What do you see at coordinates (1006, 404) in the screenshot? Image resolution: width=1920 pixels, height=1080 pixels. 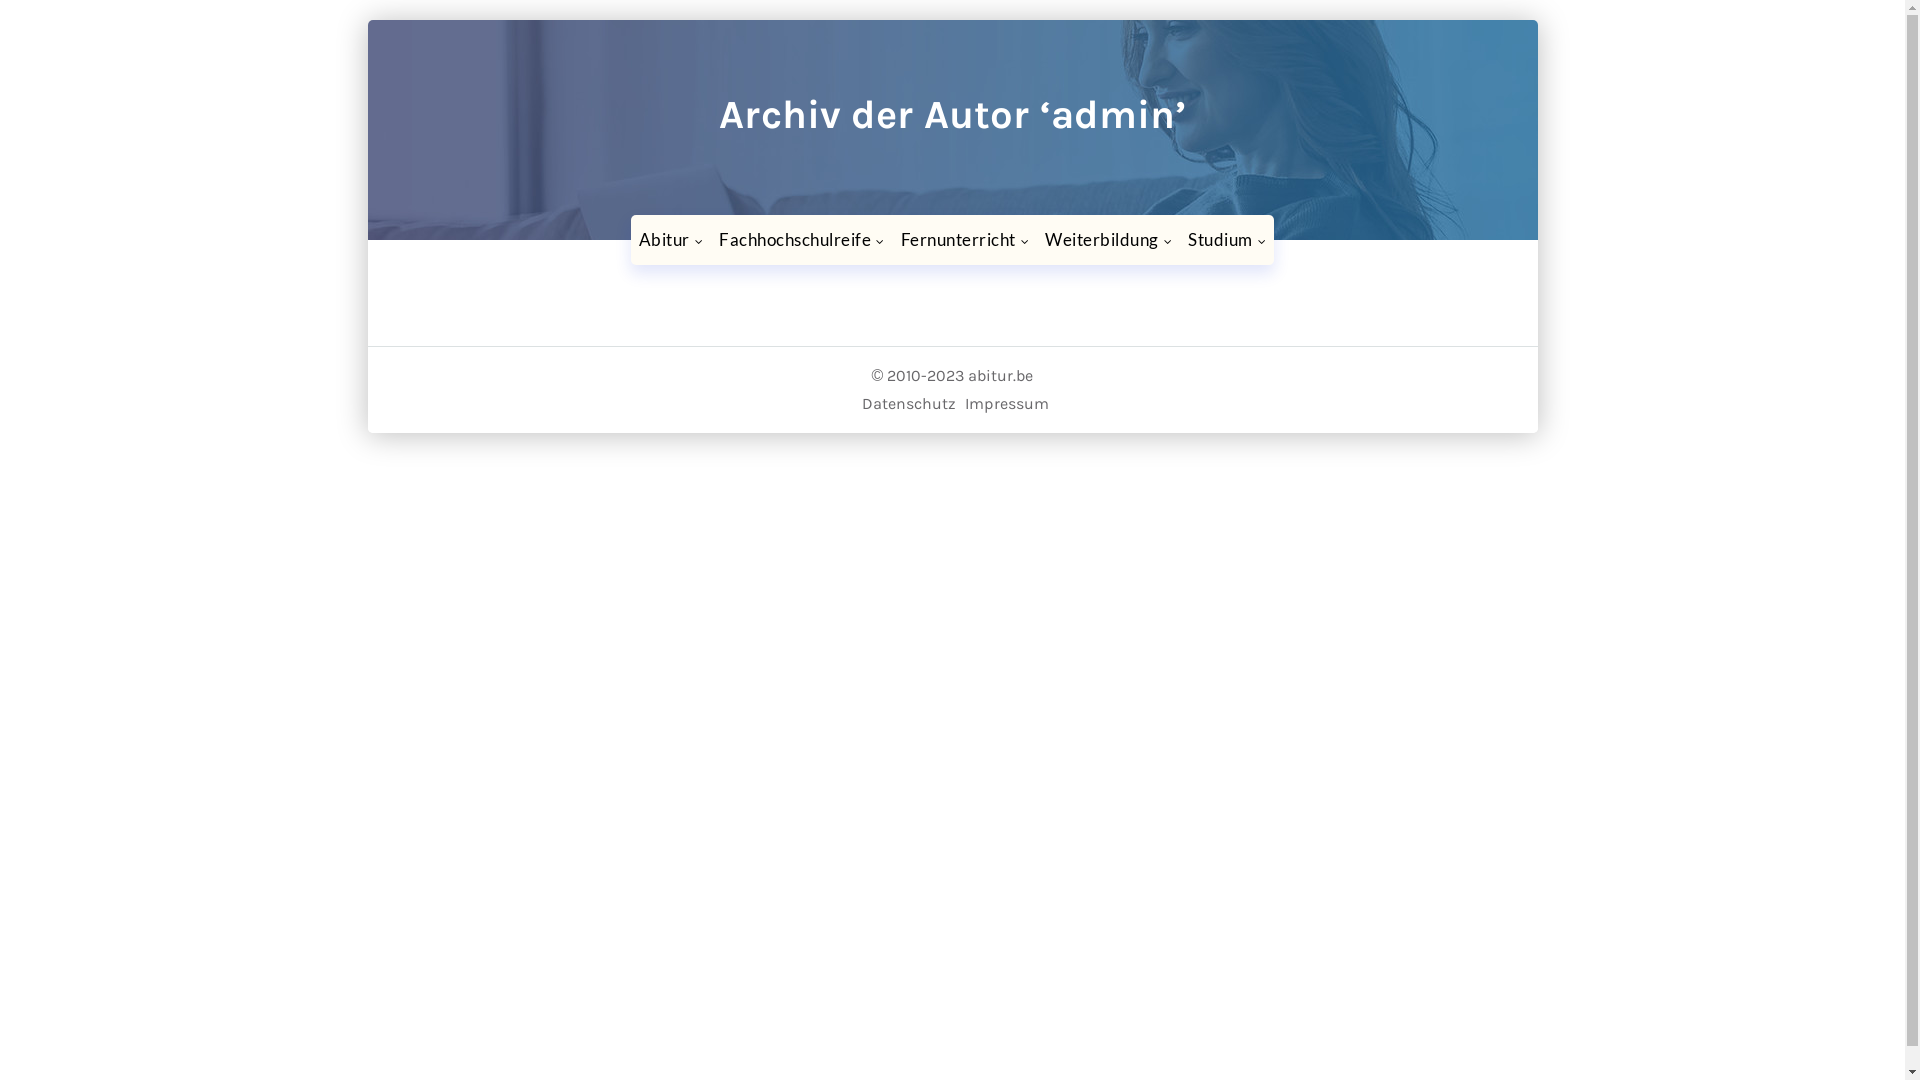 I see `Impressum` at bounding box center [1006, 404].